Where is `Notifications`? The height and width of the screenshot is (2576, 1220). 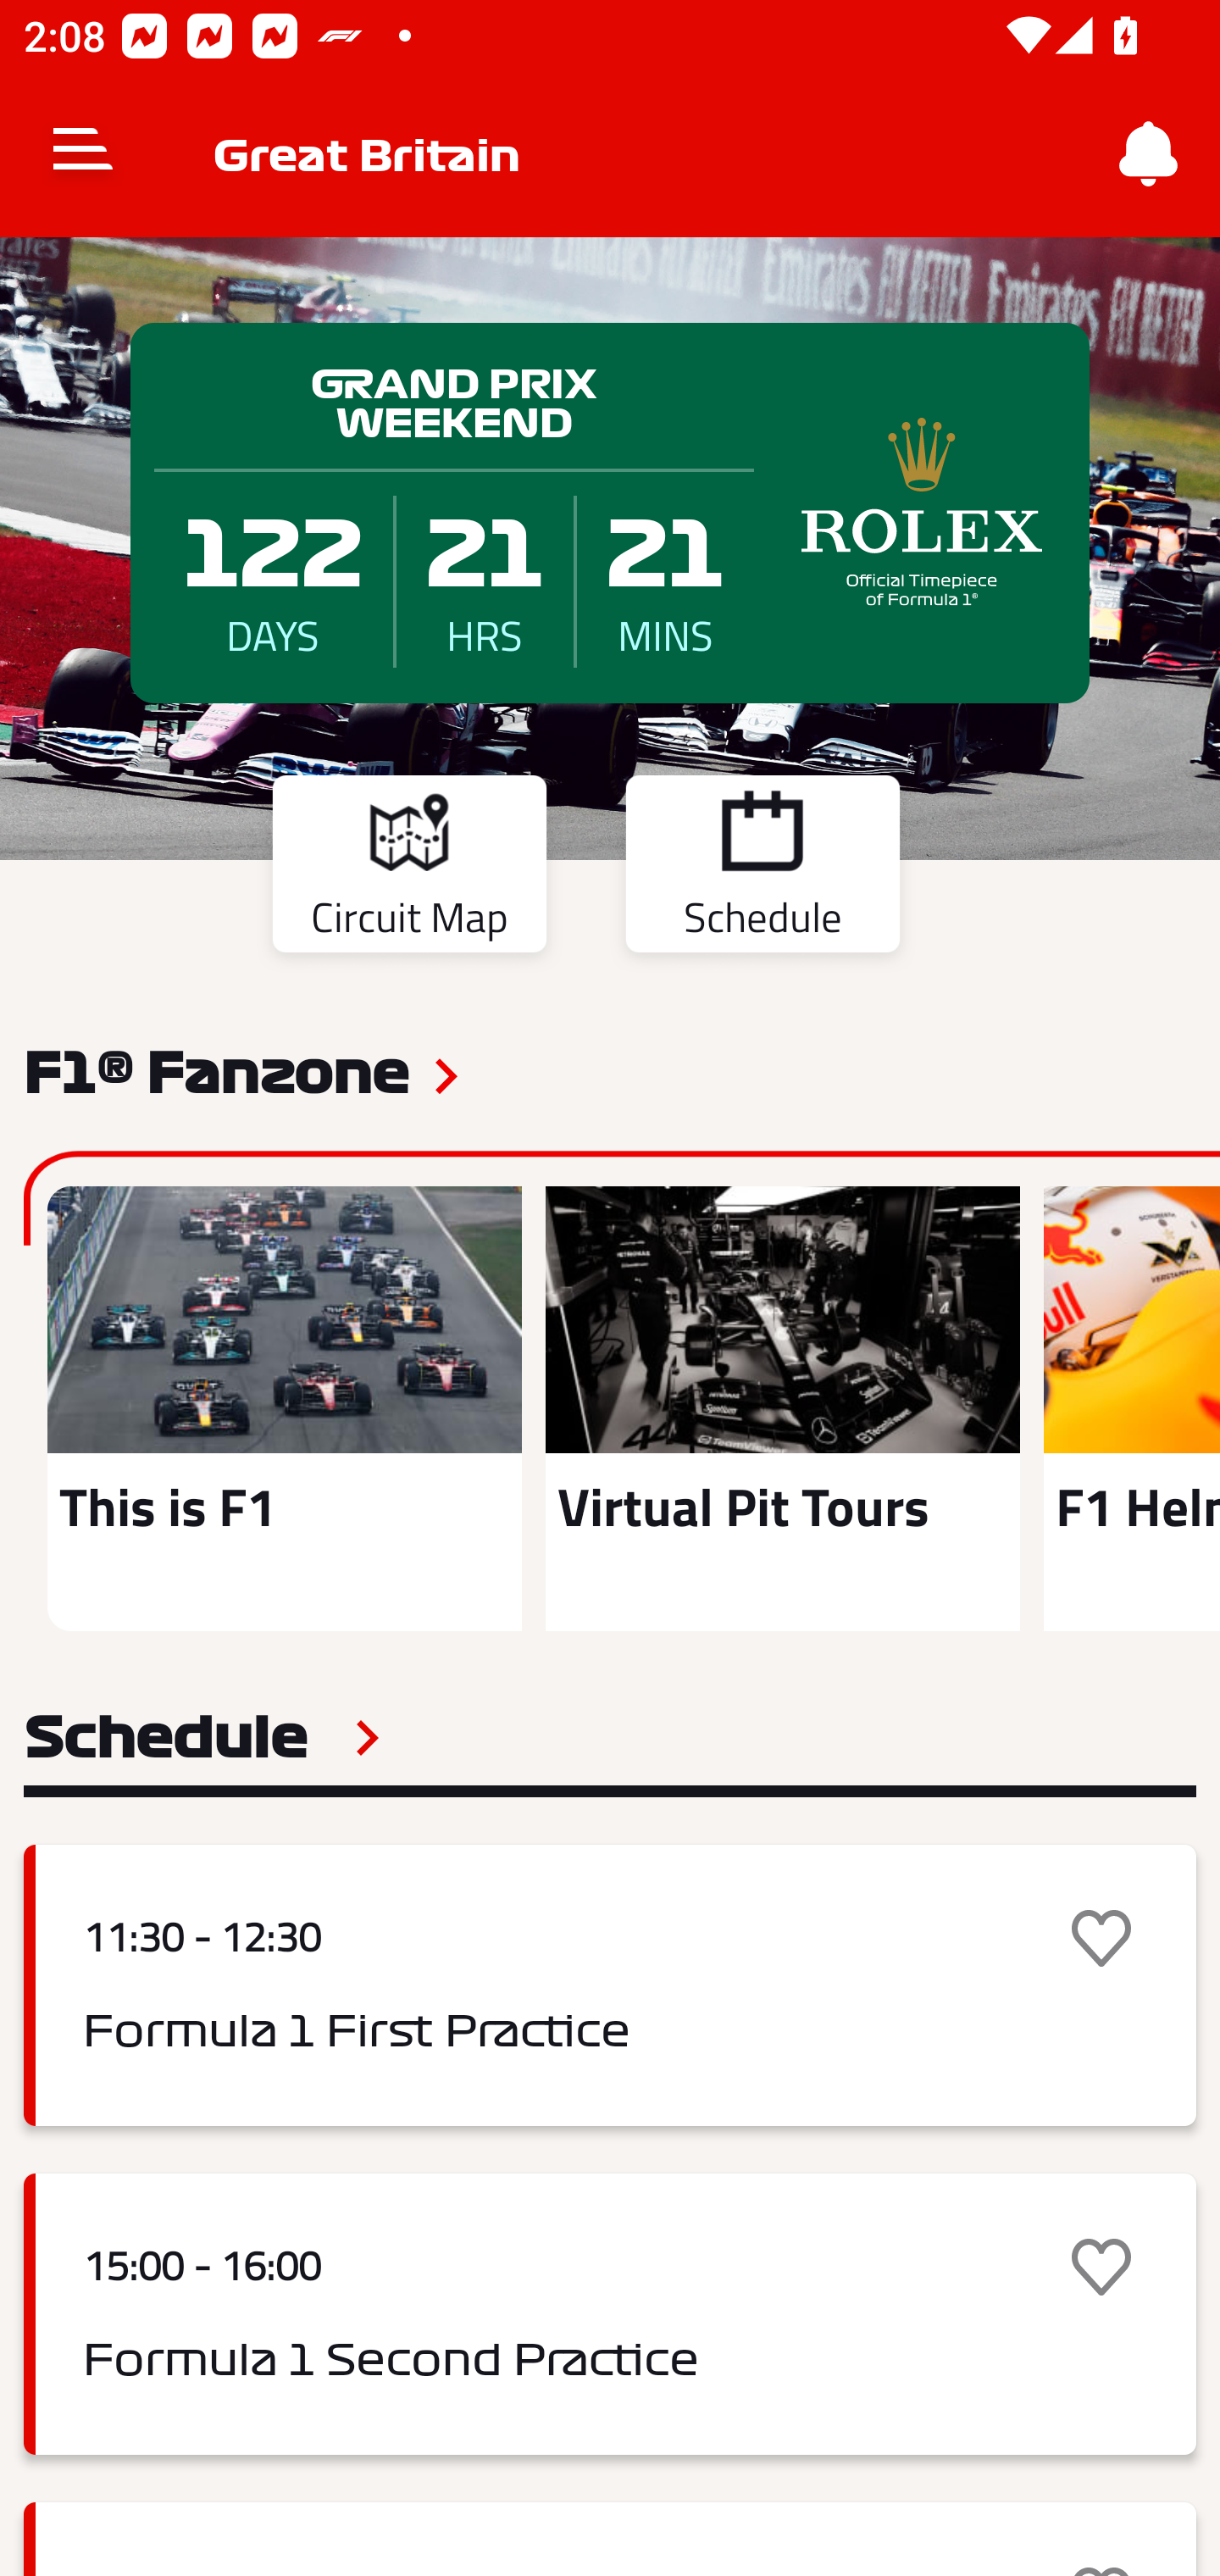 Notifications is located at coordinates (1149, 154).